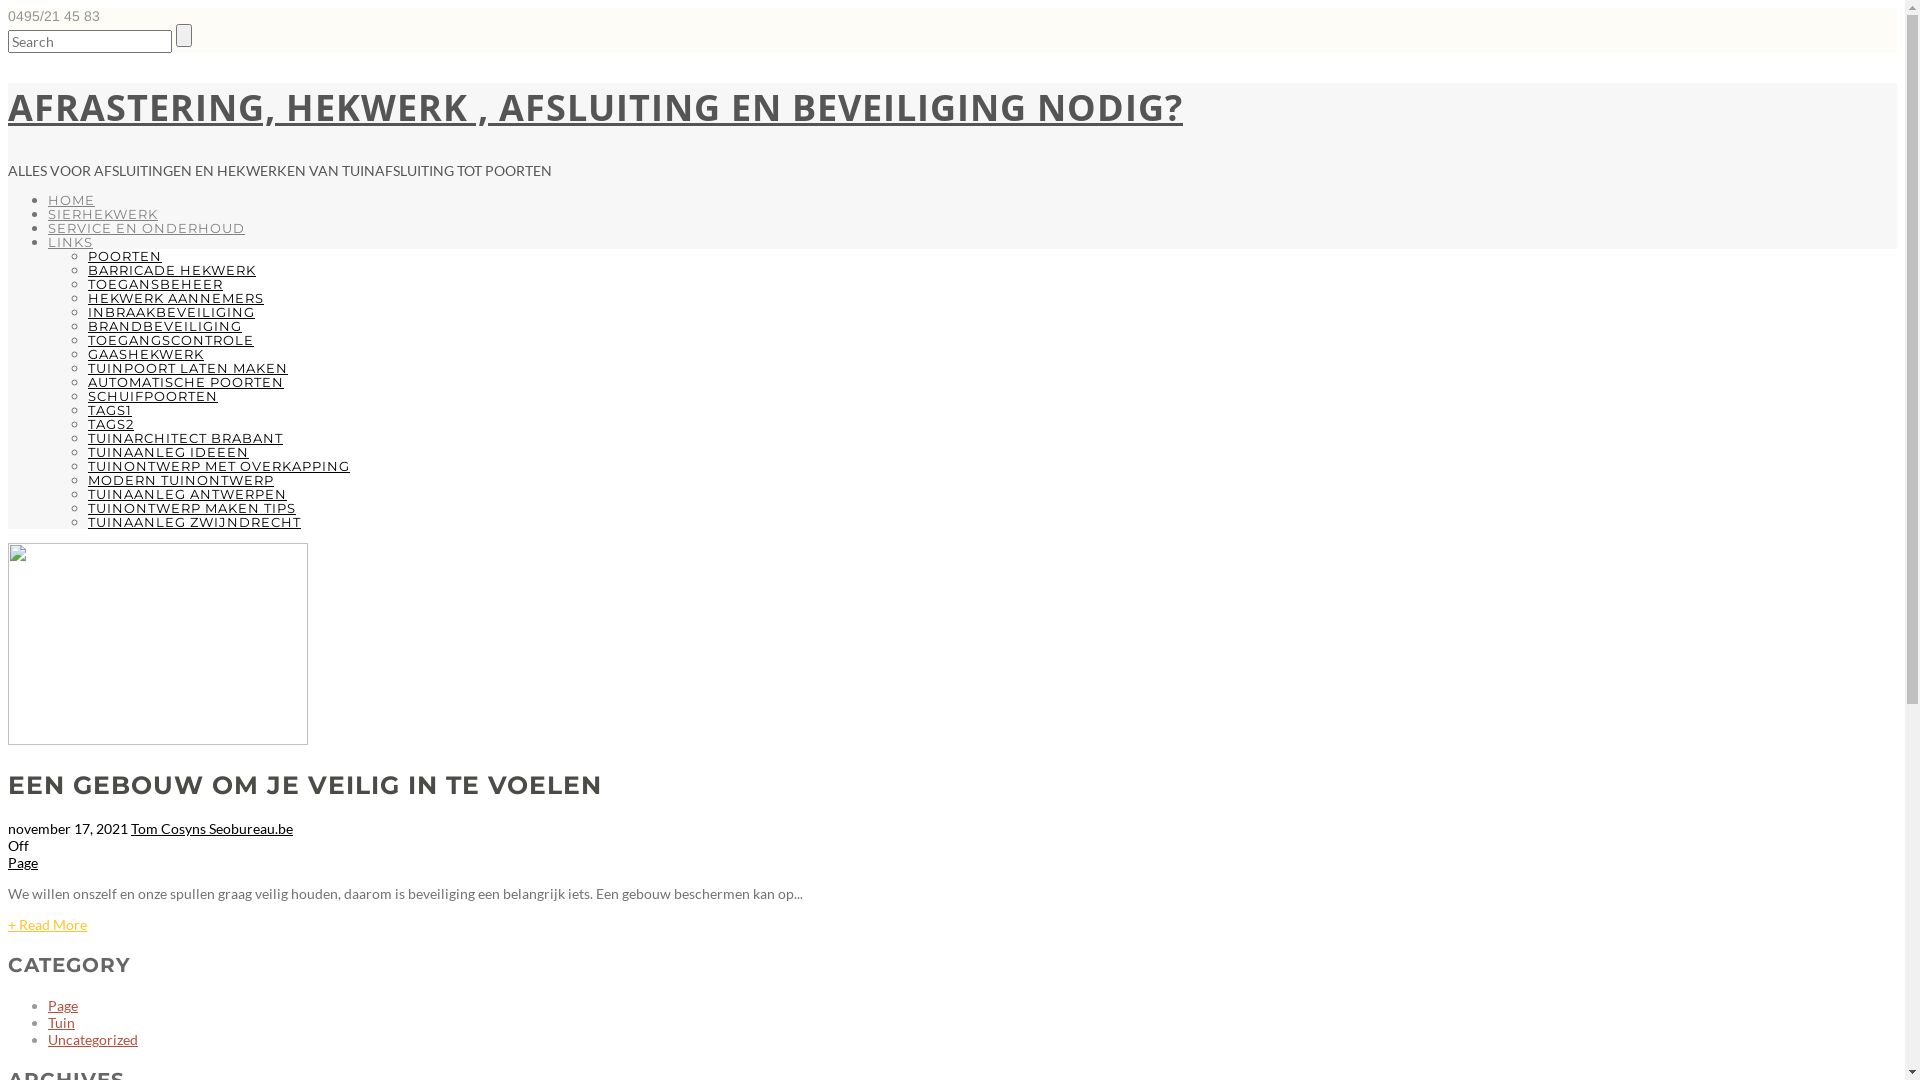 The width and height of the screenshot is (1920, 1080). Describe the element at coordinates (93, 1040) in the screenshot. I see `Uncategorized` at that location.